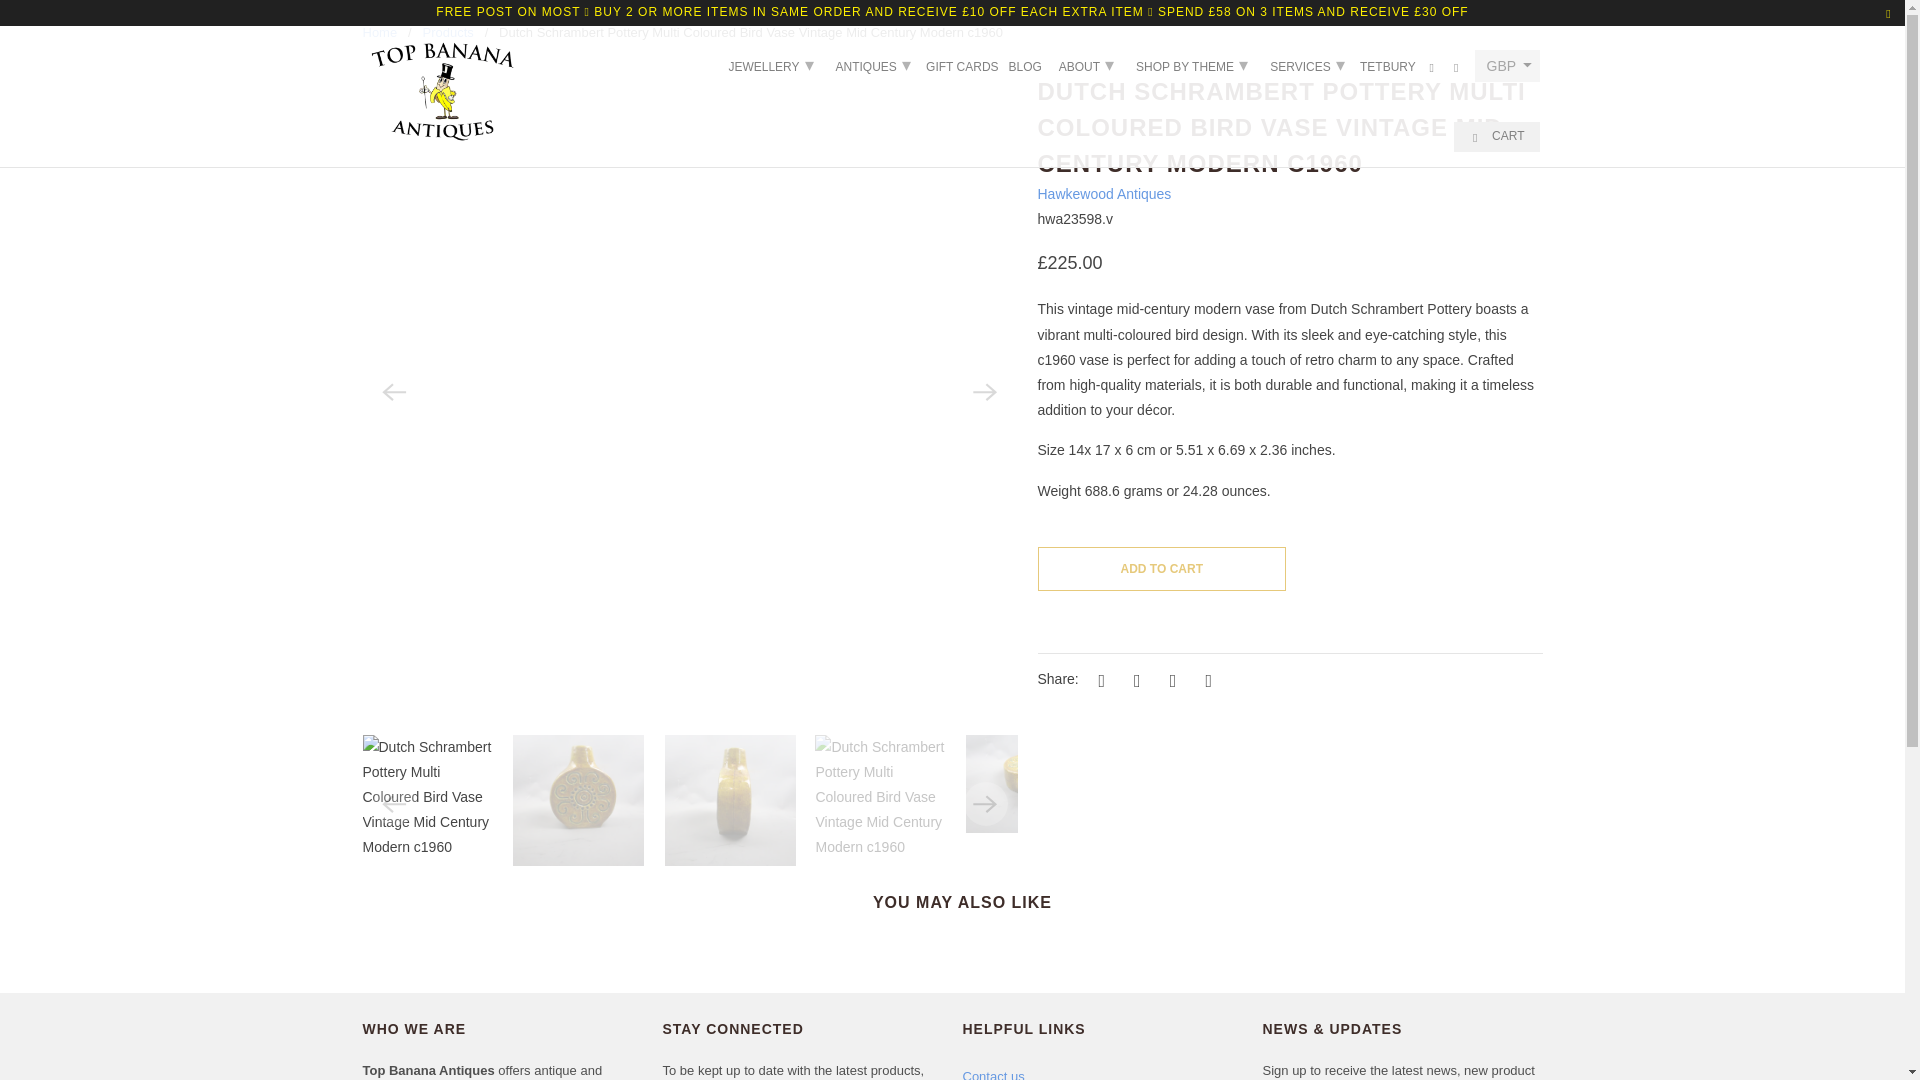 The height and width of the screenshot is (1080, 1920). What do you see at coordinates (380, 32) in the screenshot?
I see `Top Banana Antiques` at bounding box center [380, 32].